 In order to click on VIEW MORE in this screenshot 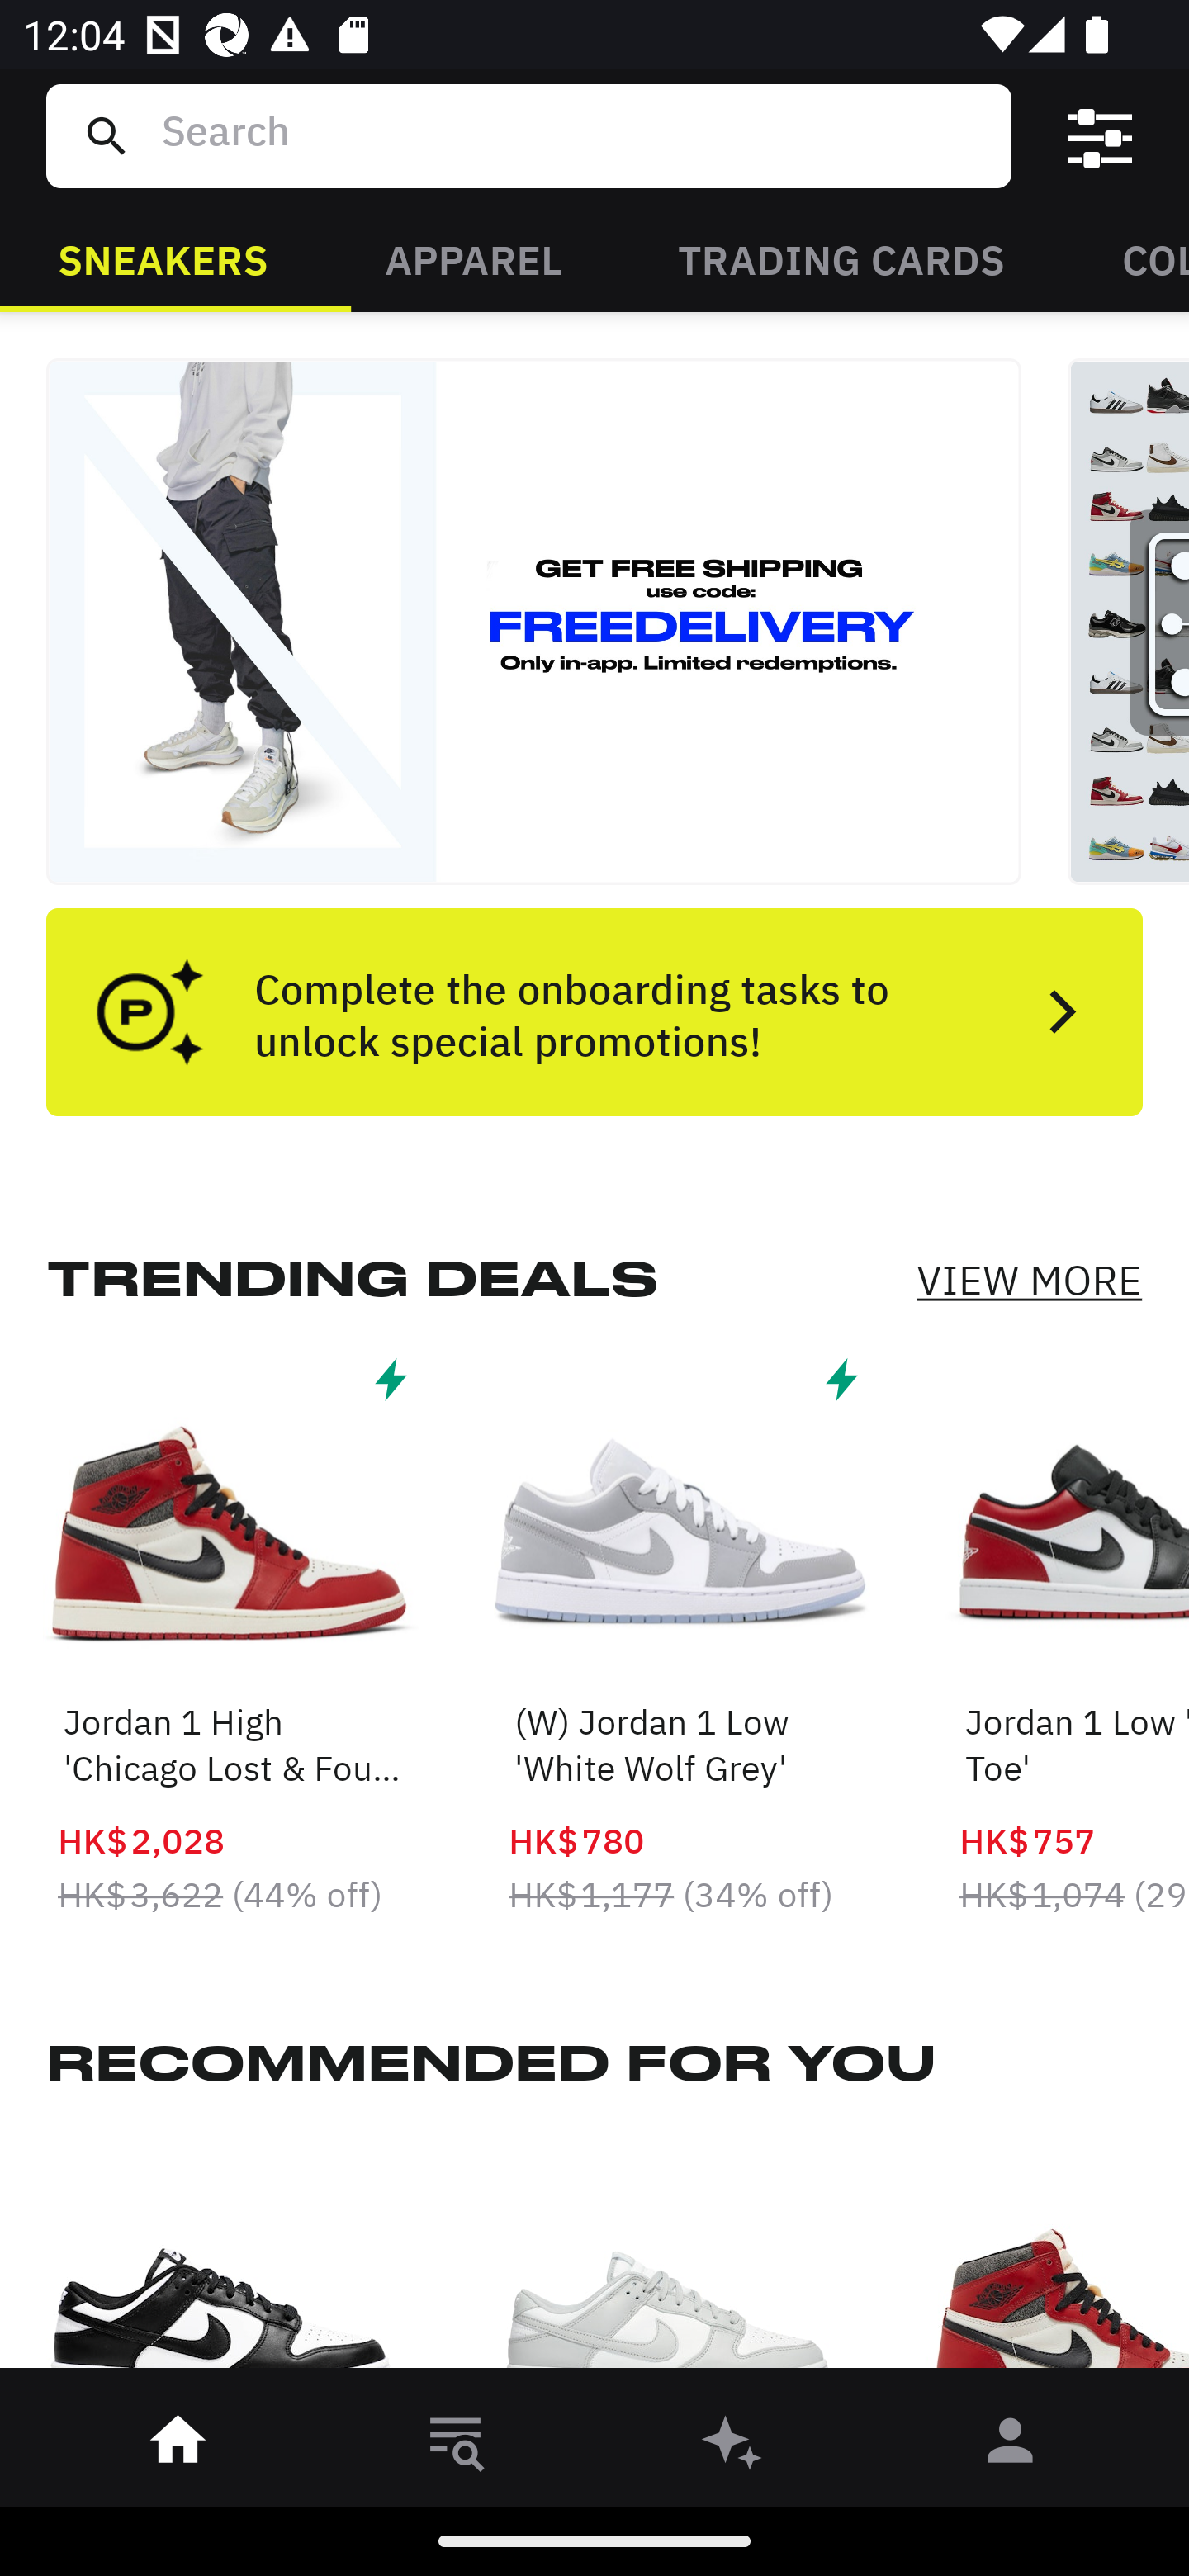, I will do `click(1029, 1280)`.